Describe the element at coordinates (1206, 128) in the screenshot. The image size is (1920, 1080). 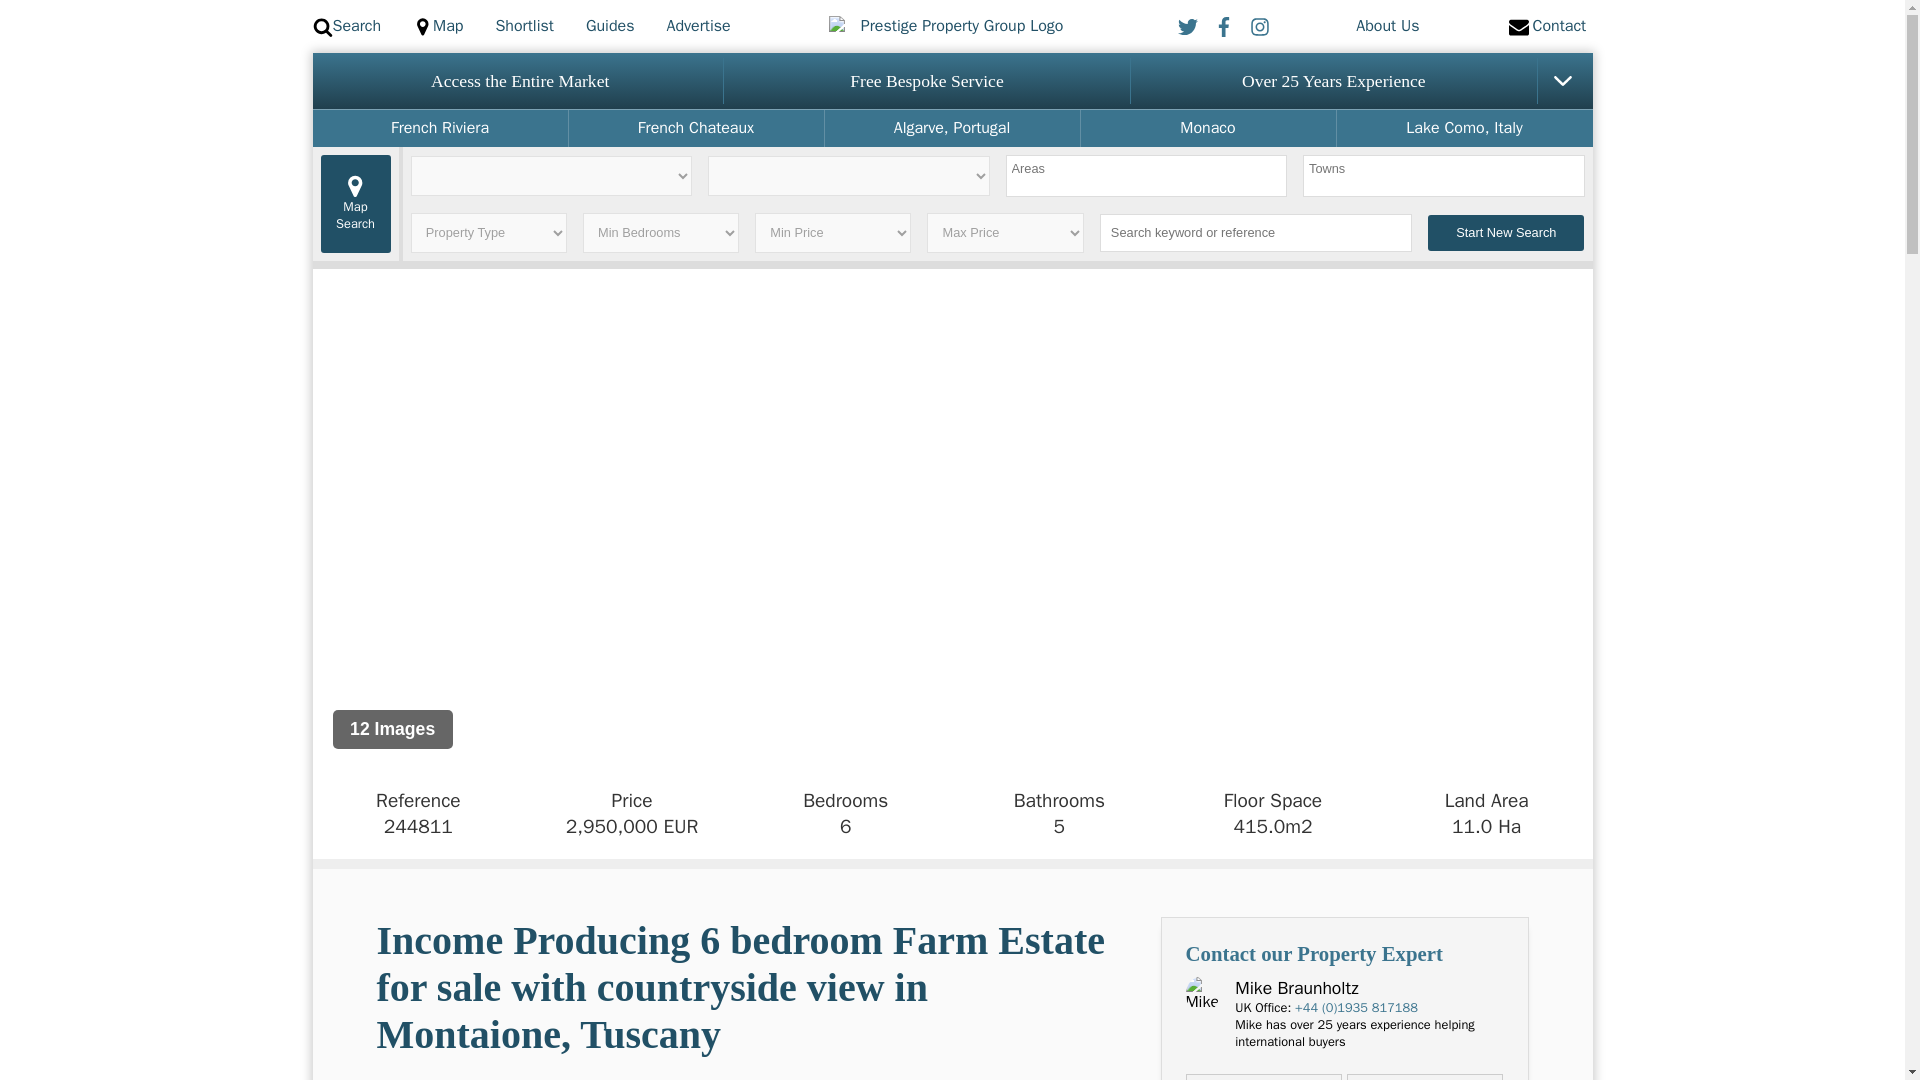
I see `Monaco` at that location.